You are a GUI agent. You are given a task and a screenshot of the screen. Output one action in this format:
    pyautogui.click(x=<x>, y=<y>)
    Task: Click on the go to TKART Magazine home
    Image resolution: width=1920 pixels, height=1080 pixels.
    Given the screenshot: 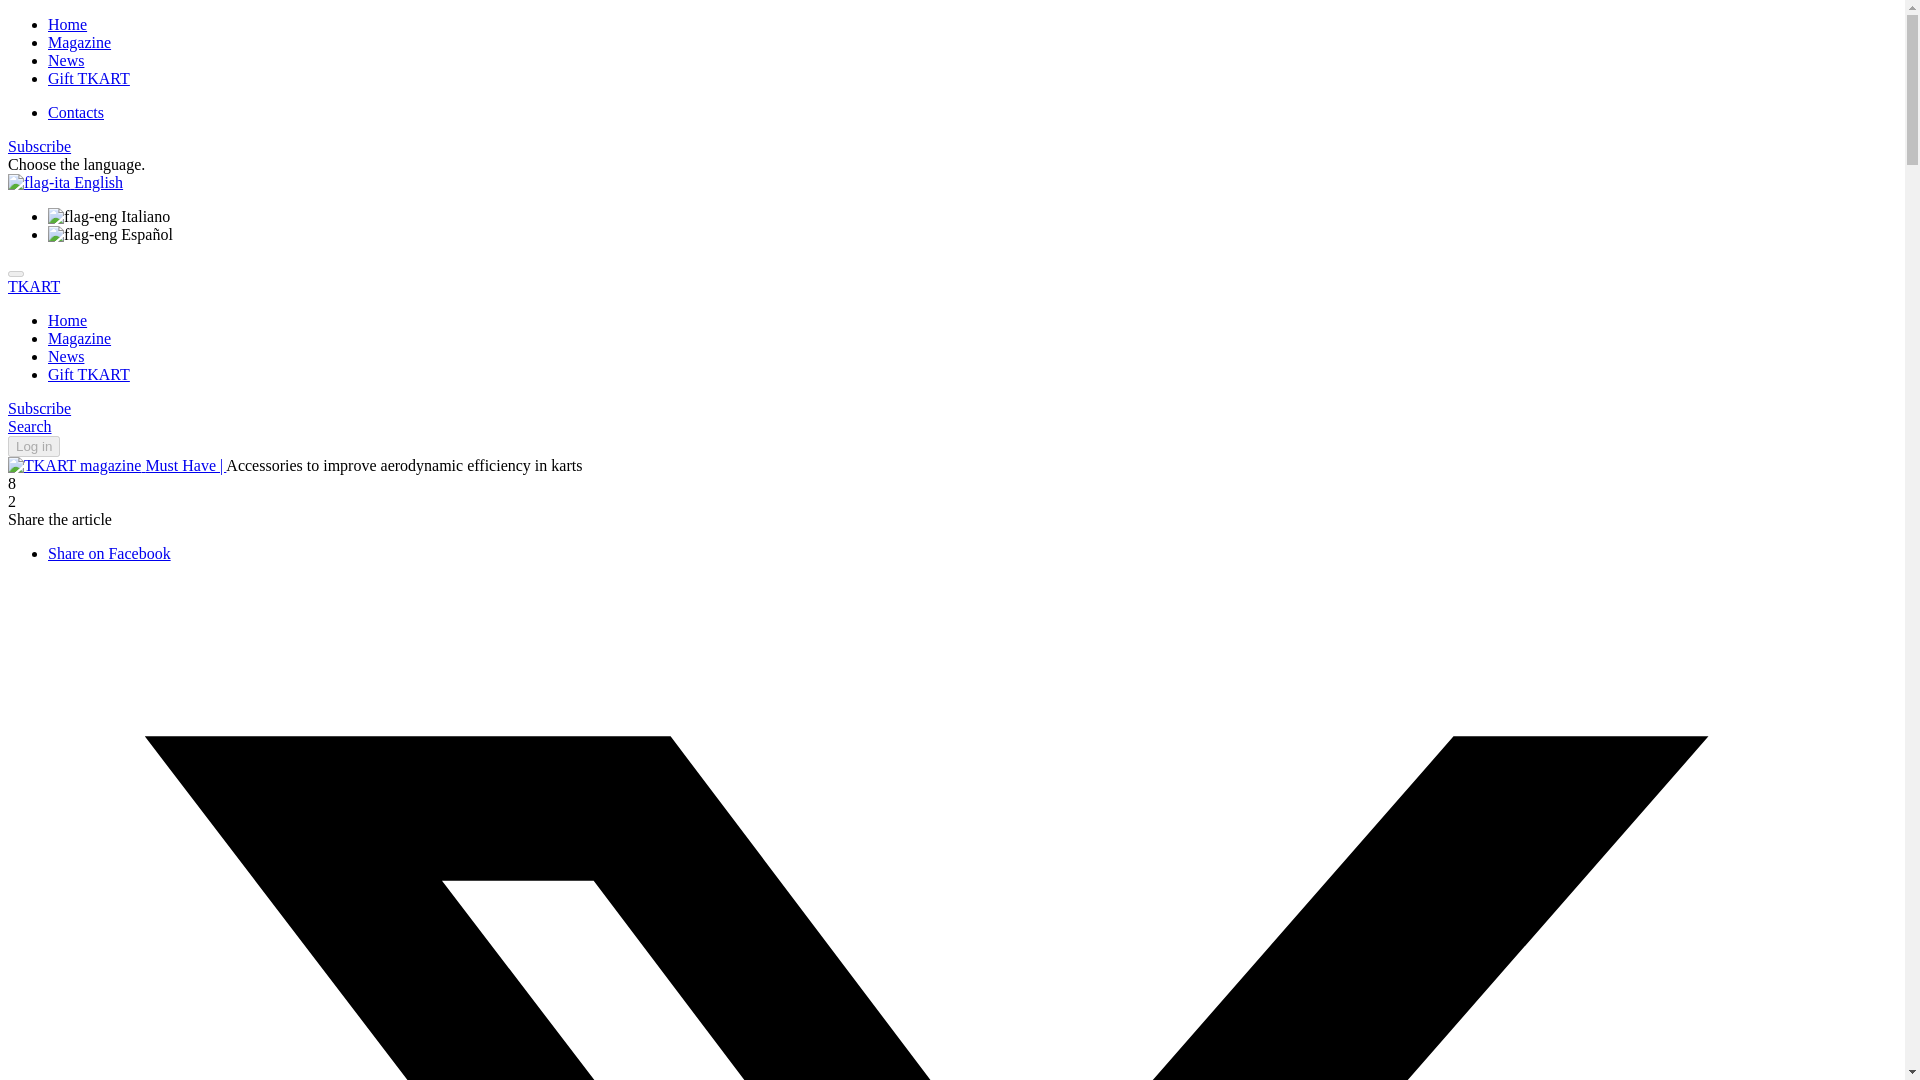 What is the action you would take?
    pyautogui.click(x=76, y=465)
    